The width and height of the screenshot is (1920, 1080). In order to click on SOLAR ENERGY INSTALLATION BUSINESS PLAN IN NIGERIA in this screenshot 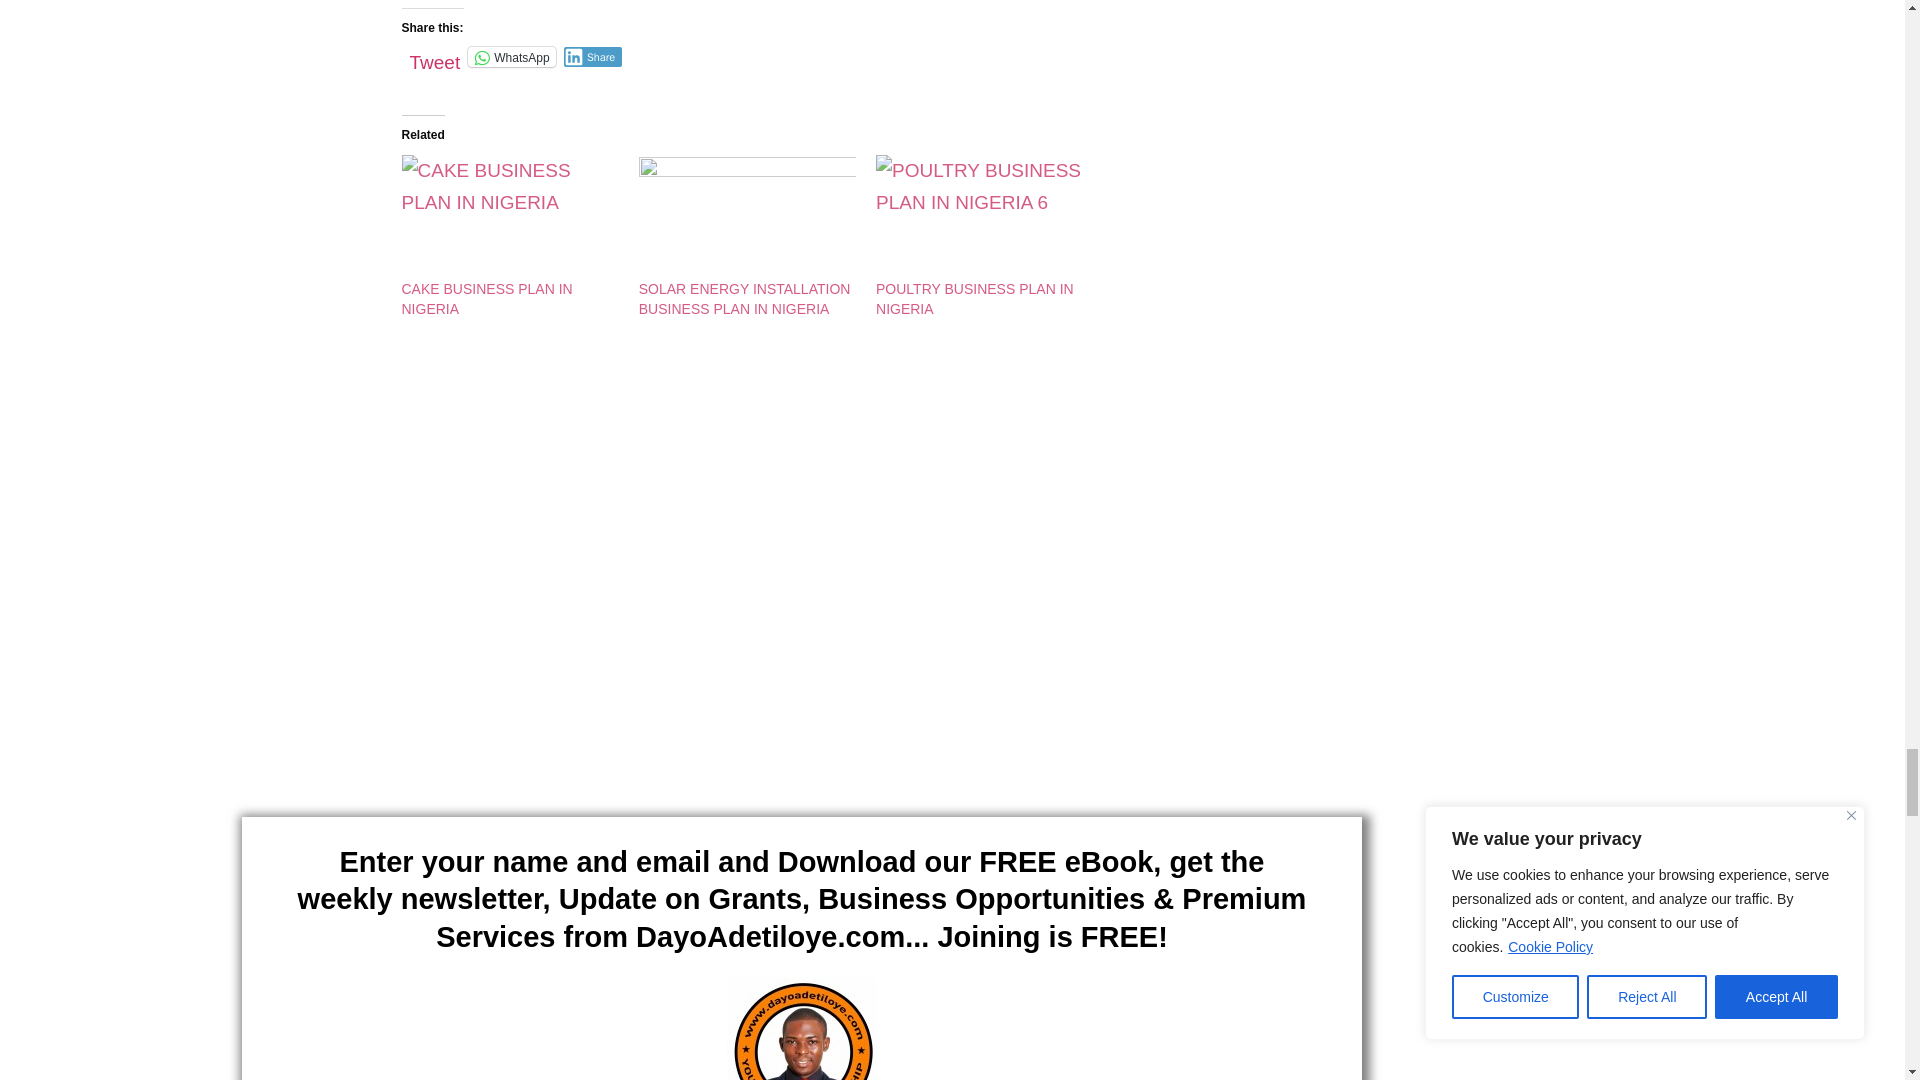, I will do `click(744, 298)`.